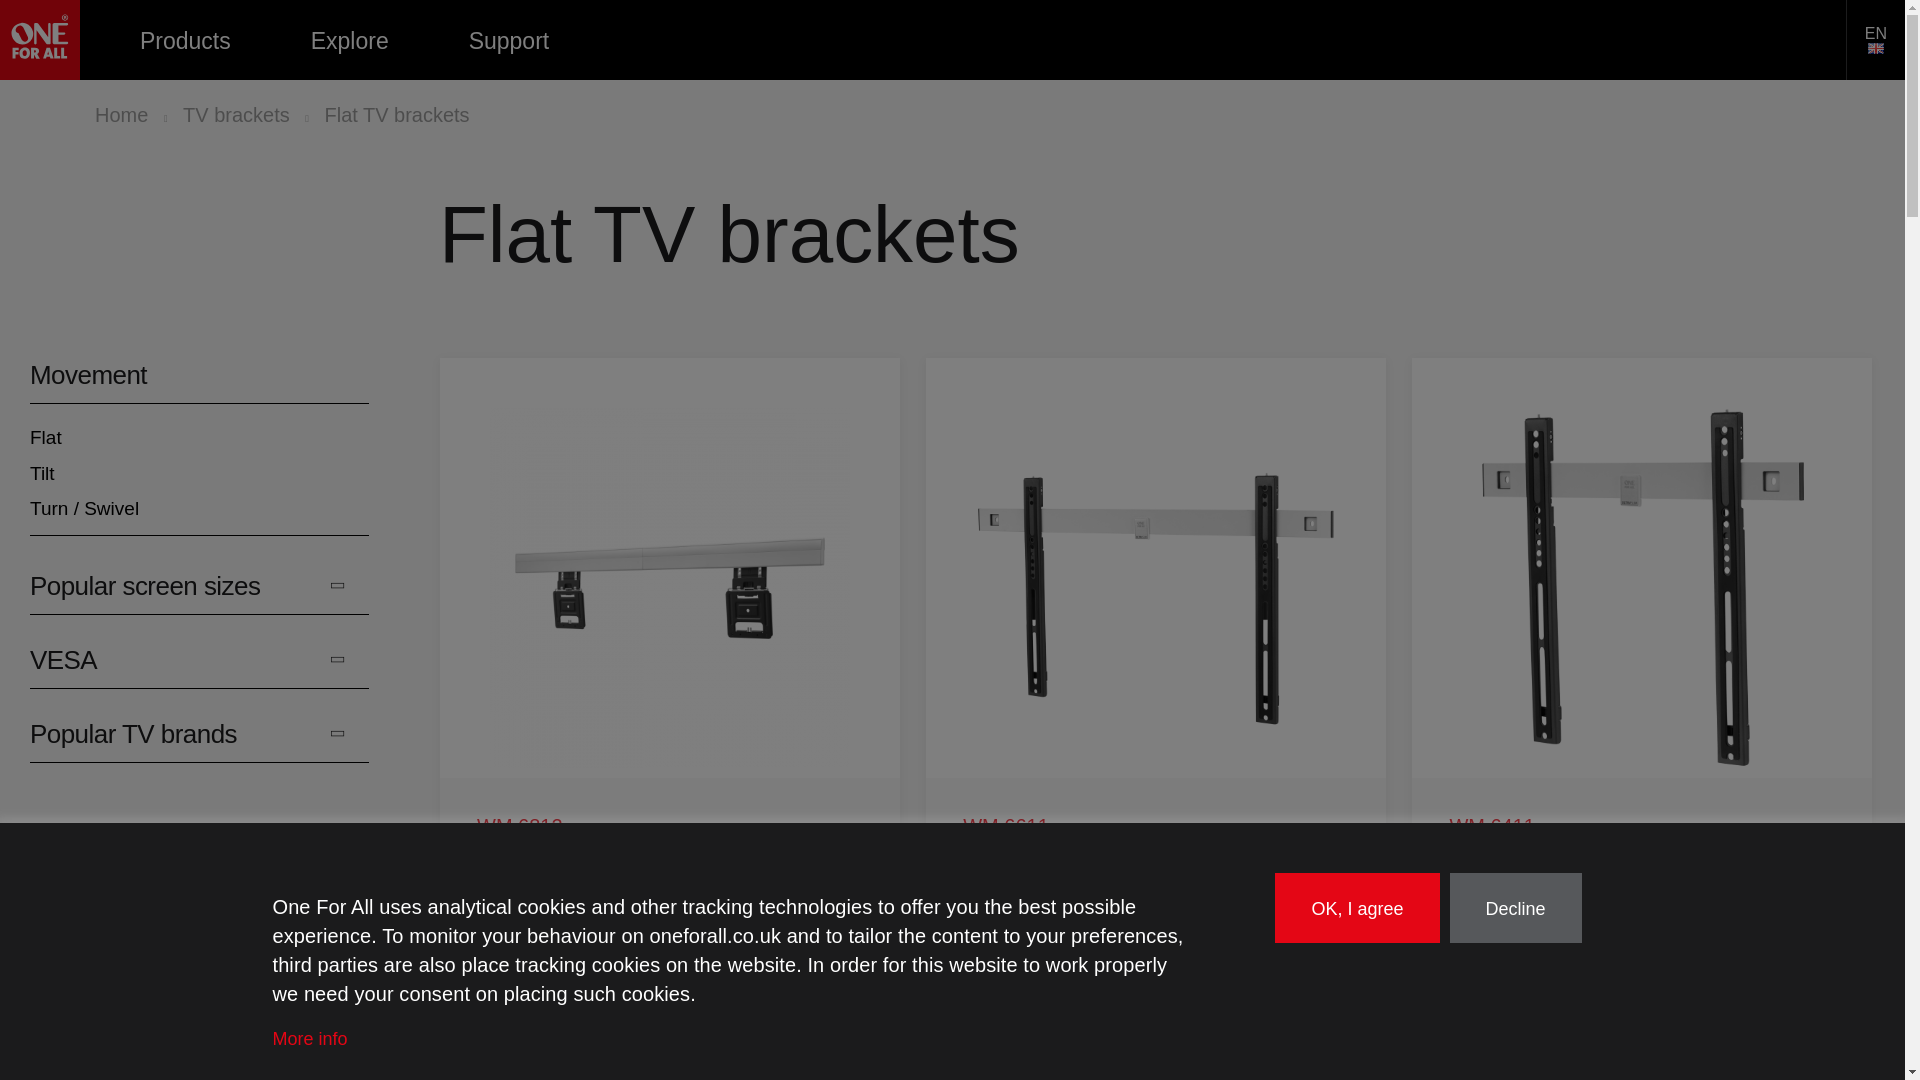  I want to click on Explore, so click(349, 40).